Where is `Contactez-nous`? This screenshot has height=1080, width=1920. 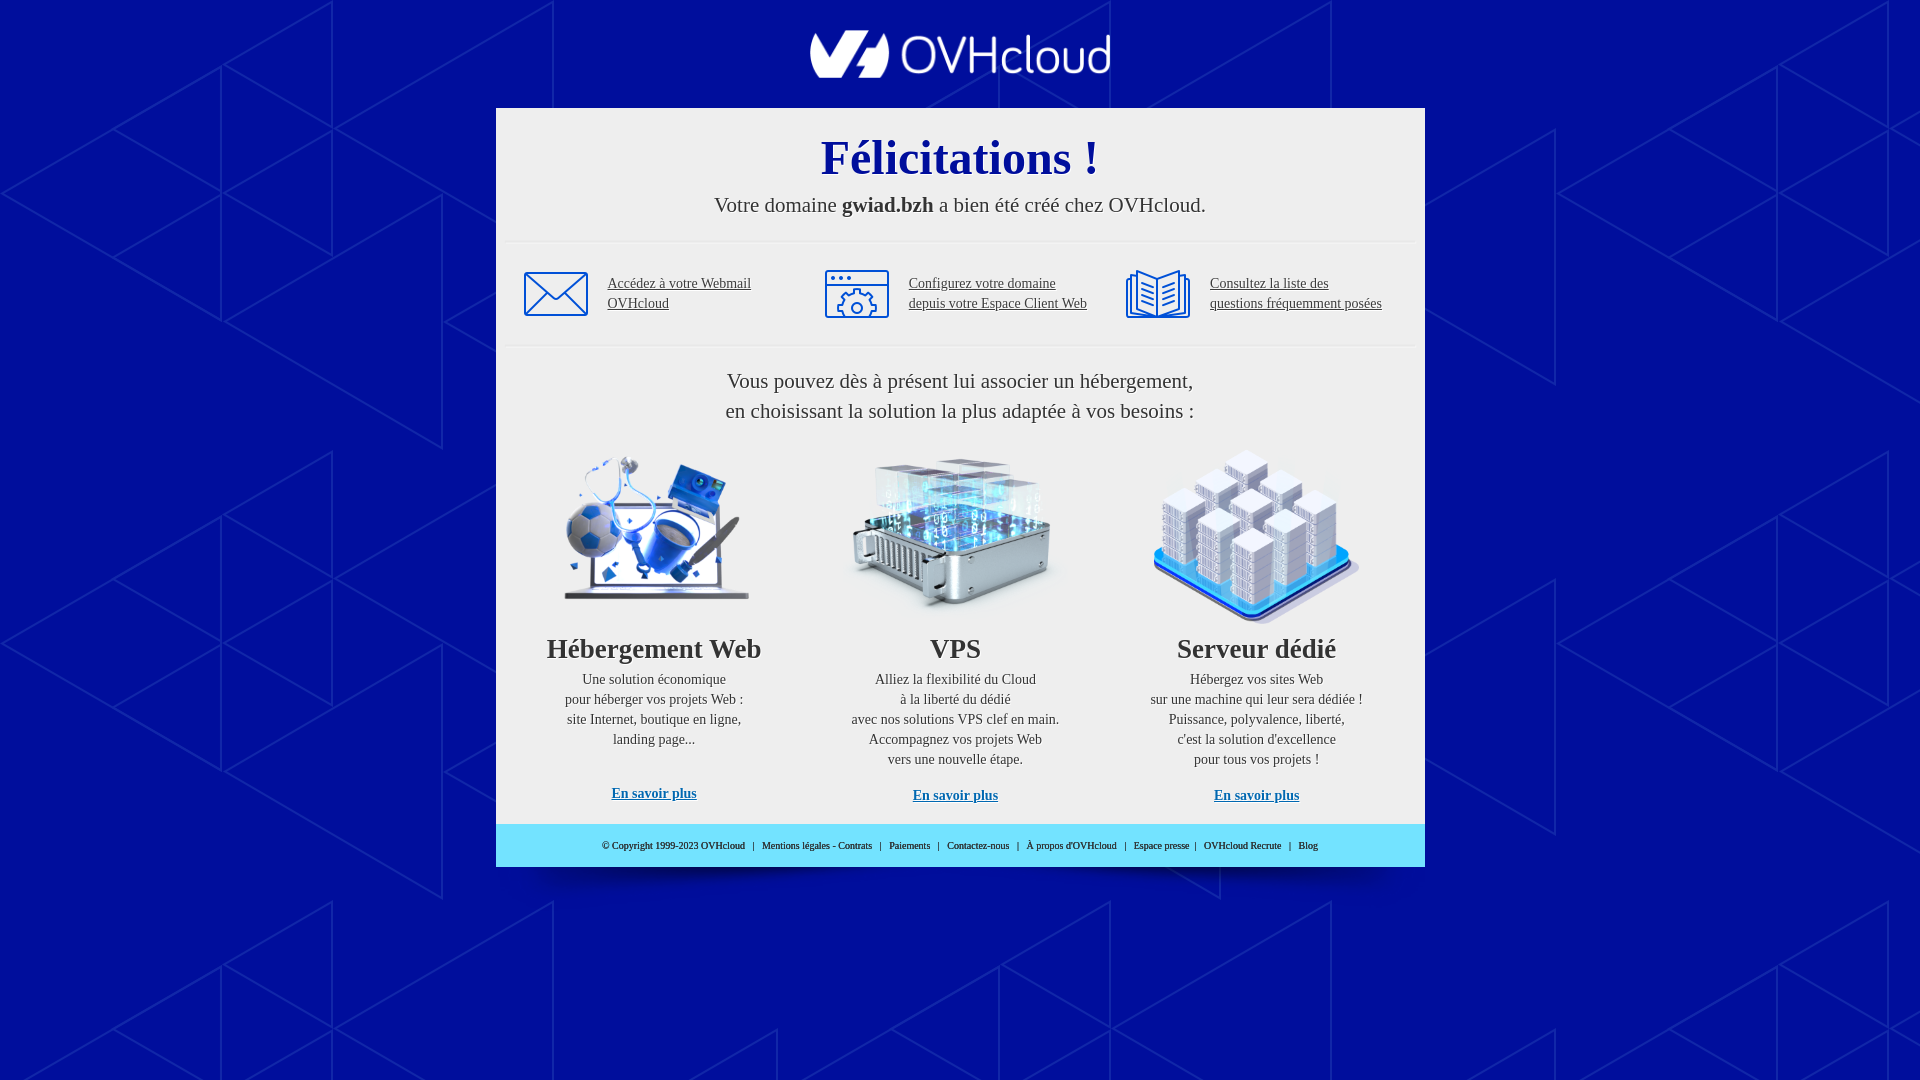
Contactez-nous is located at coordinates (978, 846).